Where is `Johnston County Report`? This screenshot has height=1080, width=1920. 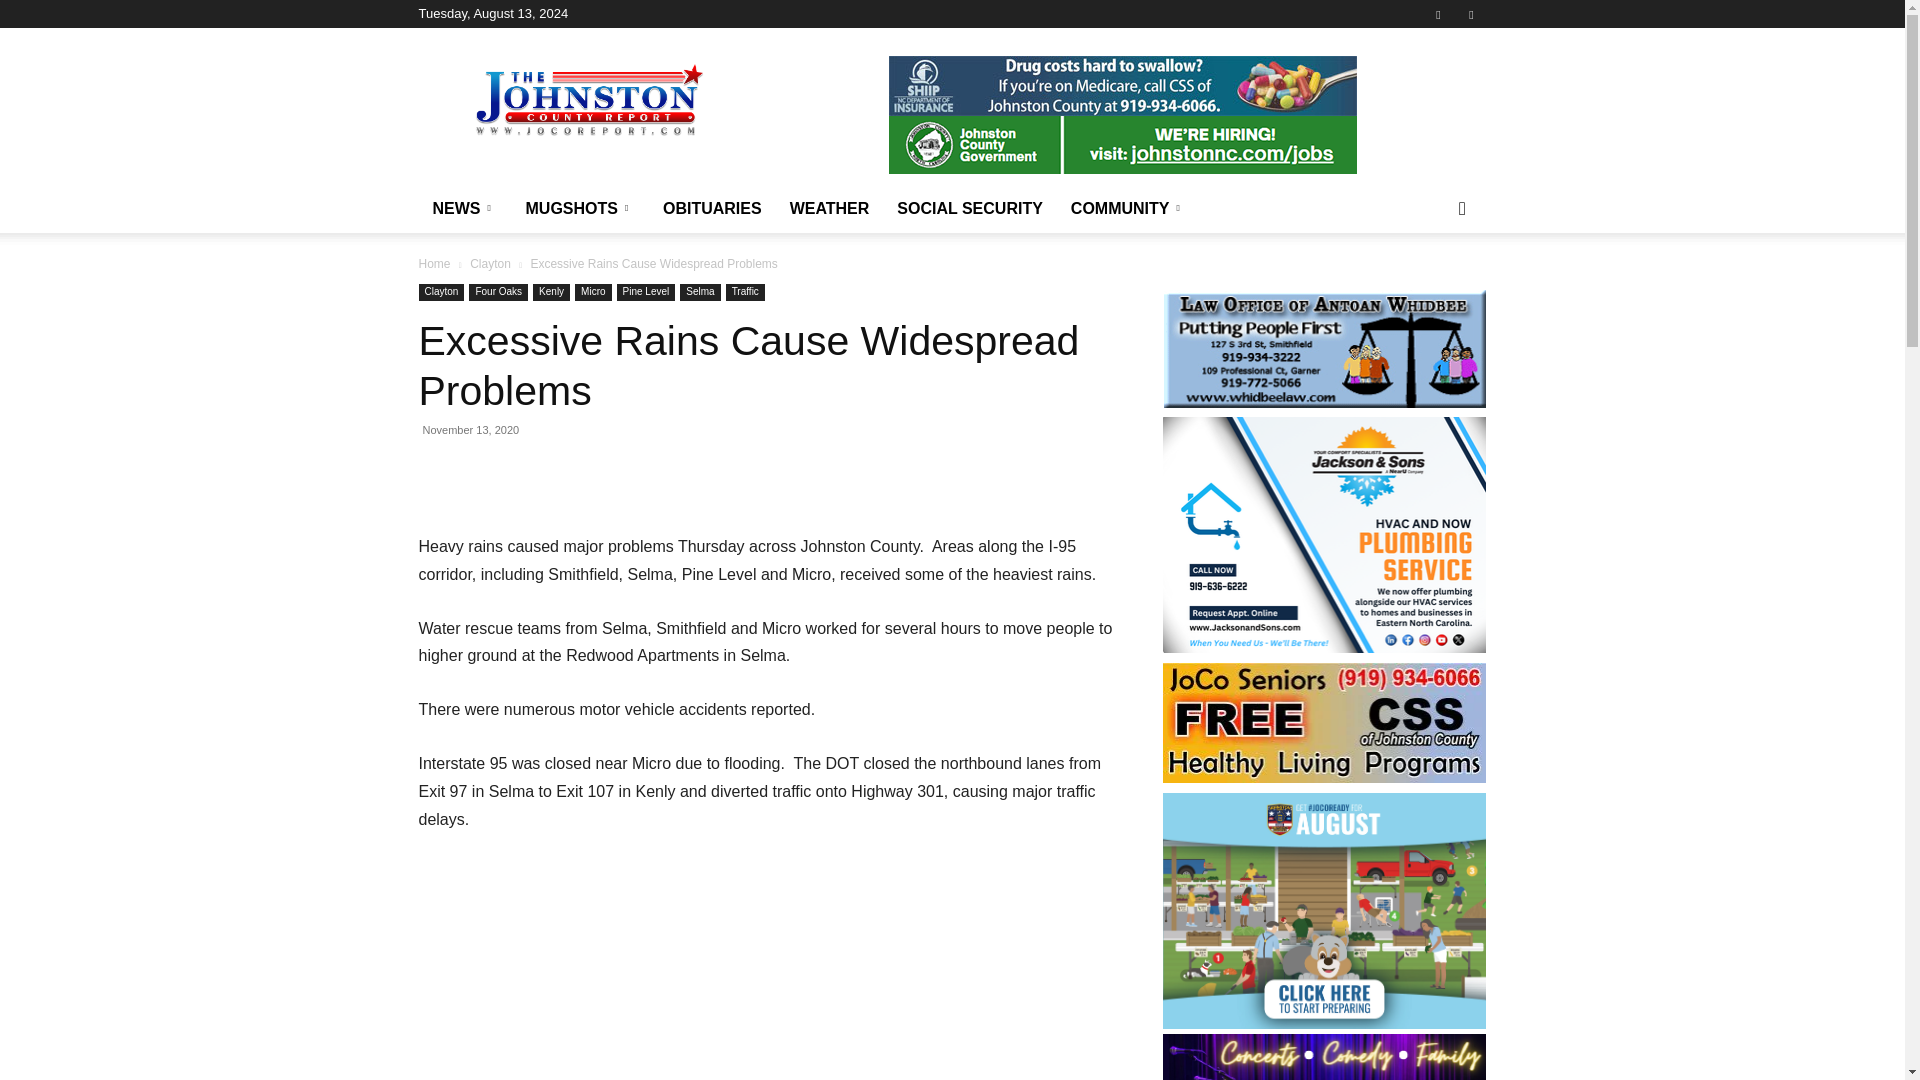 Johnston County Report is located at coordinates (588, 100).